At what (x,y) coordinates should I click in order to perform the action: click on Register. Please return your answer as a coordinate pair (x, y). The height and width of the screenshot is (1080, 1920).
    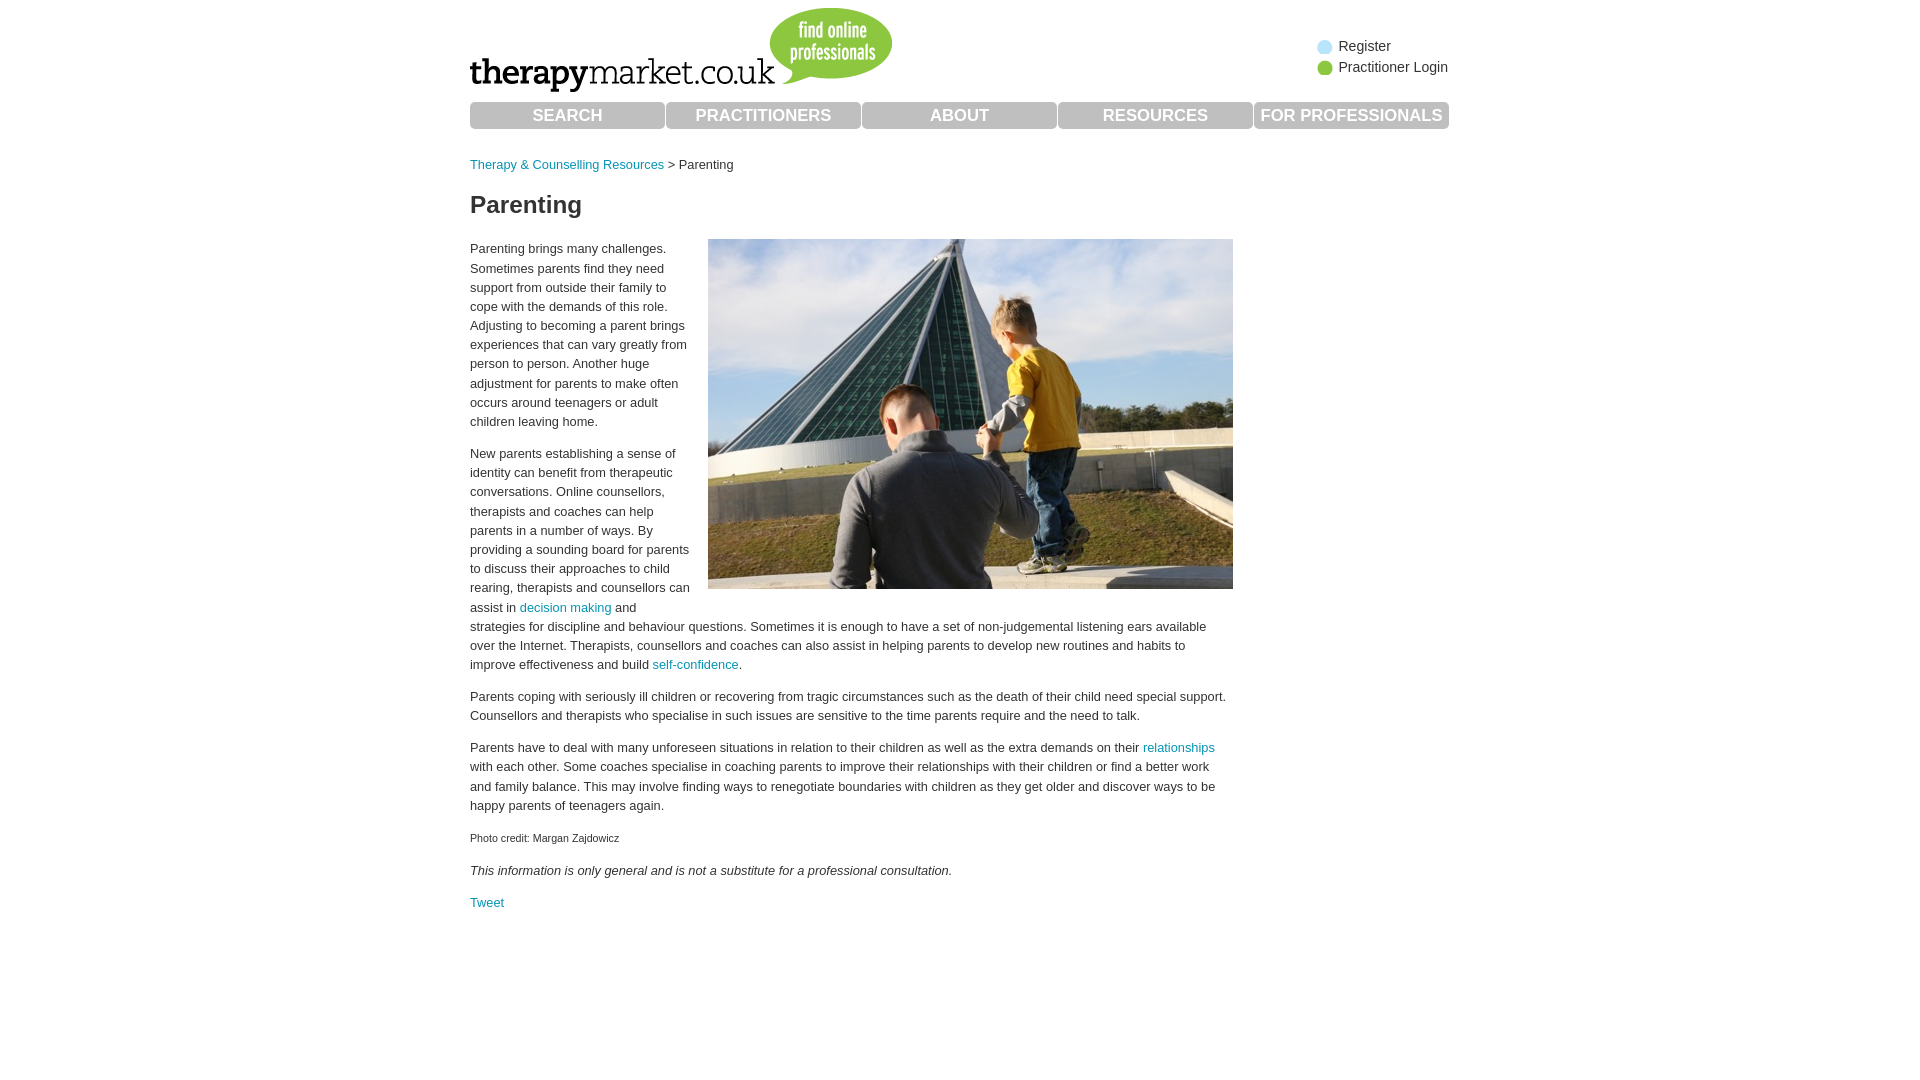
    Looking at the image, I should click on (1354, 46).